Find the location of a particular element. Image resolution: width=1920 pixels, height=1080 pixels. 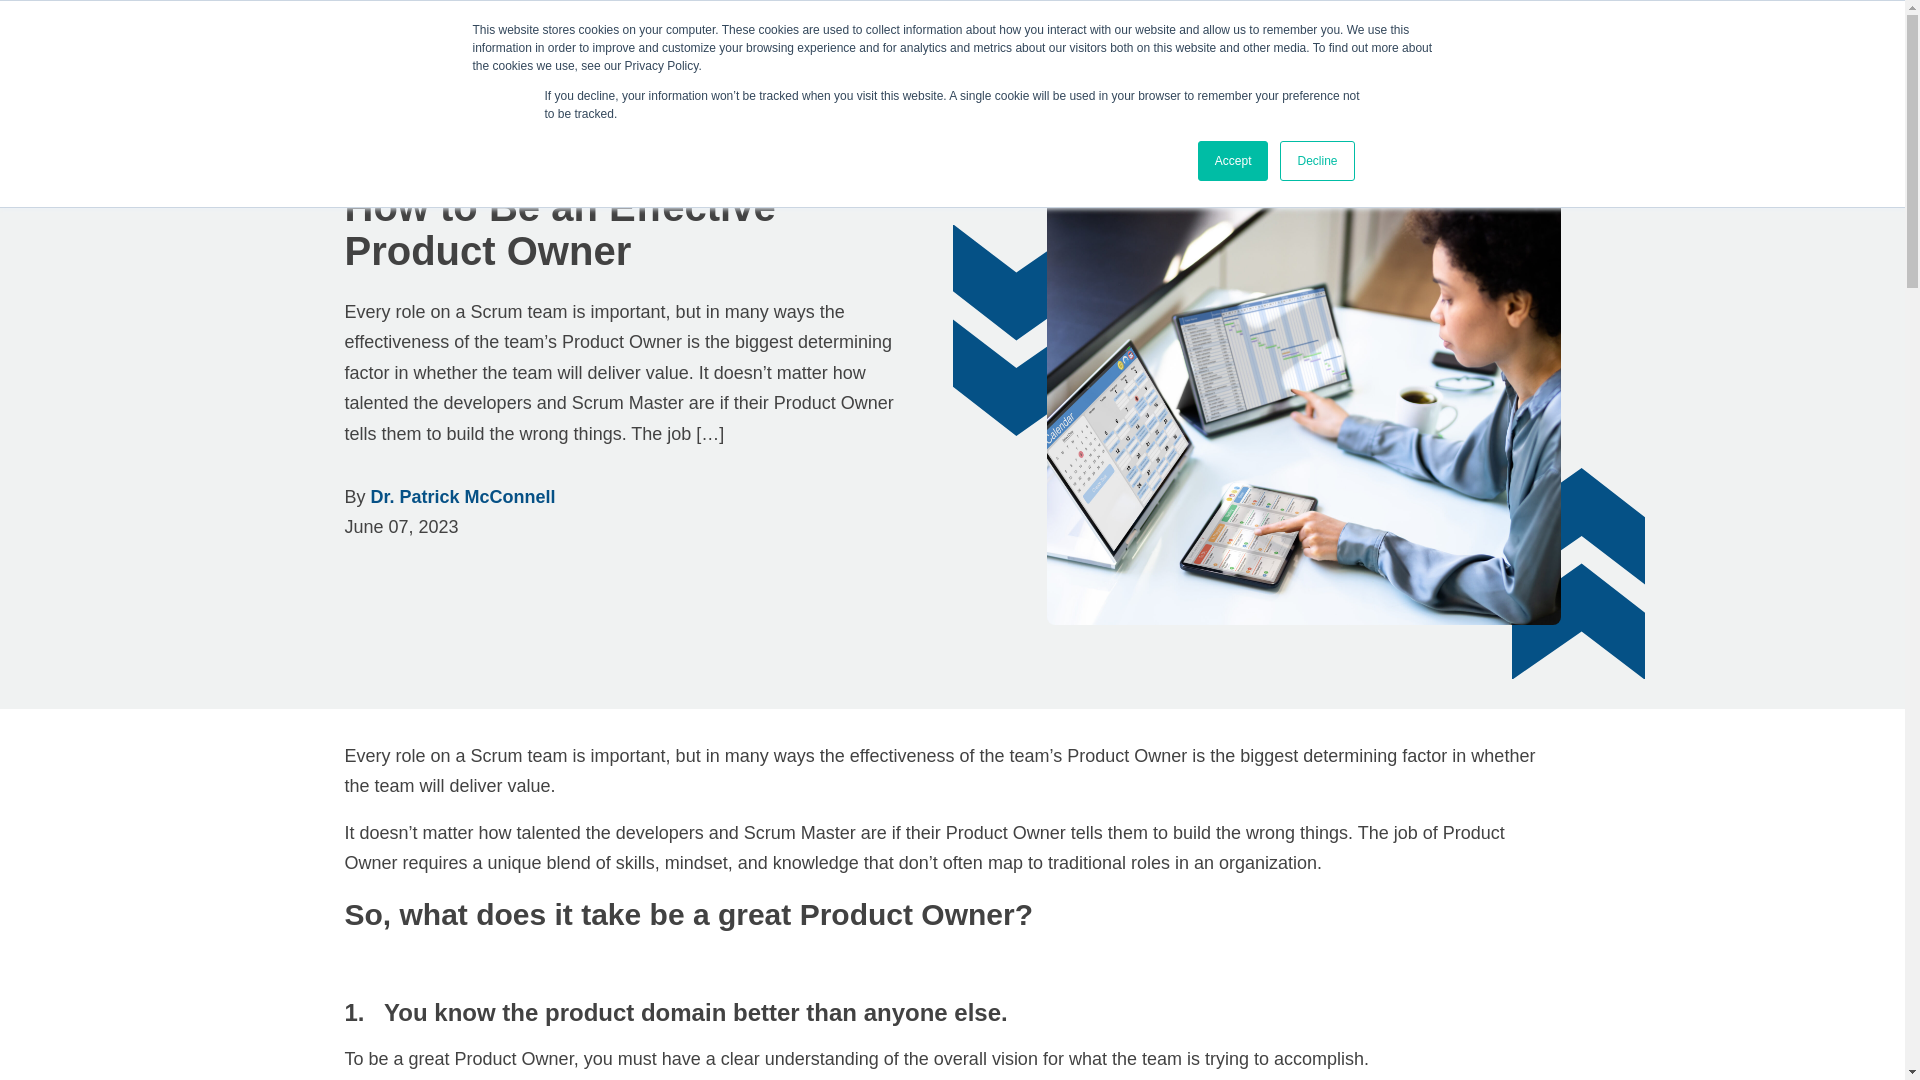

Accept is located at coordinates (1234, 161).